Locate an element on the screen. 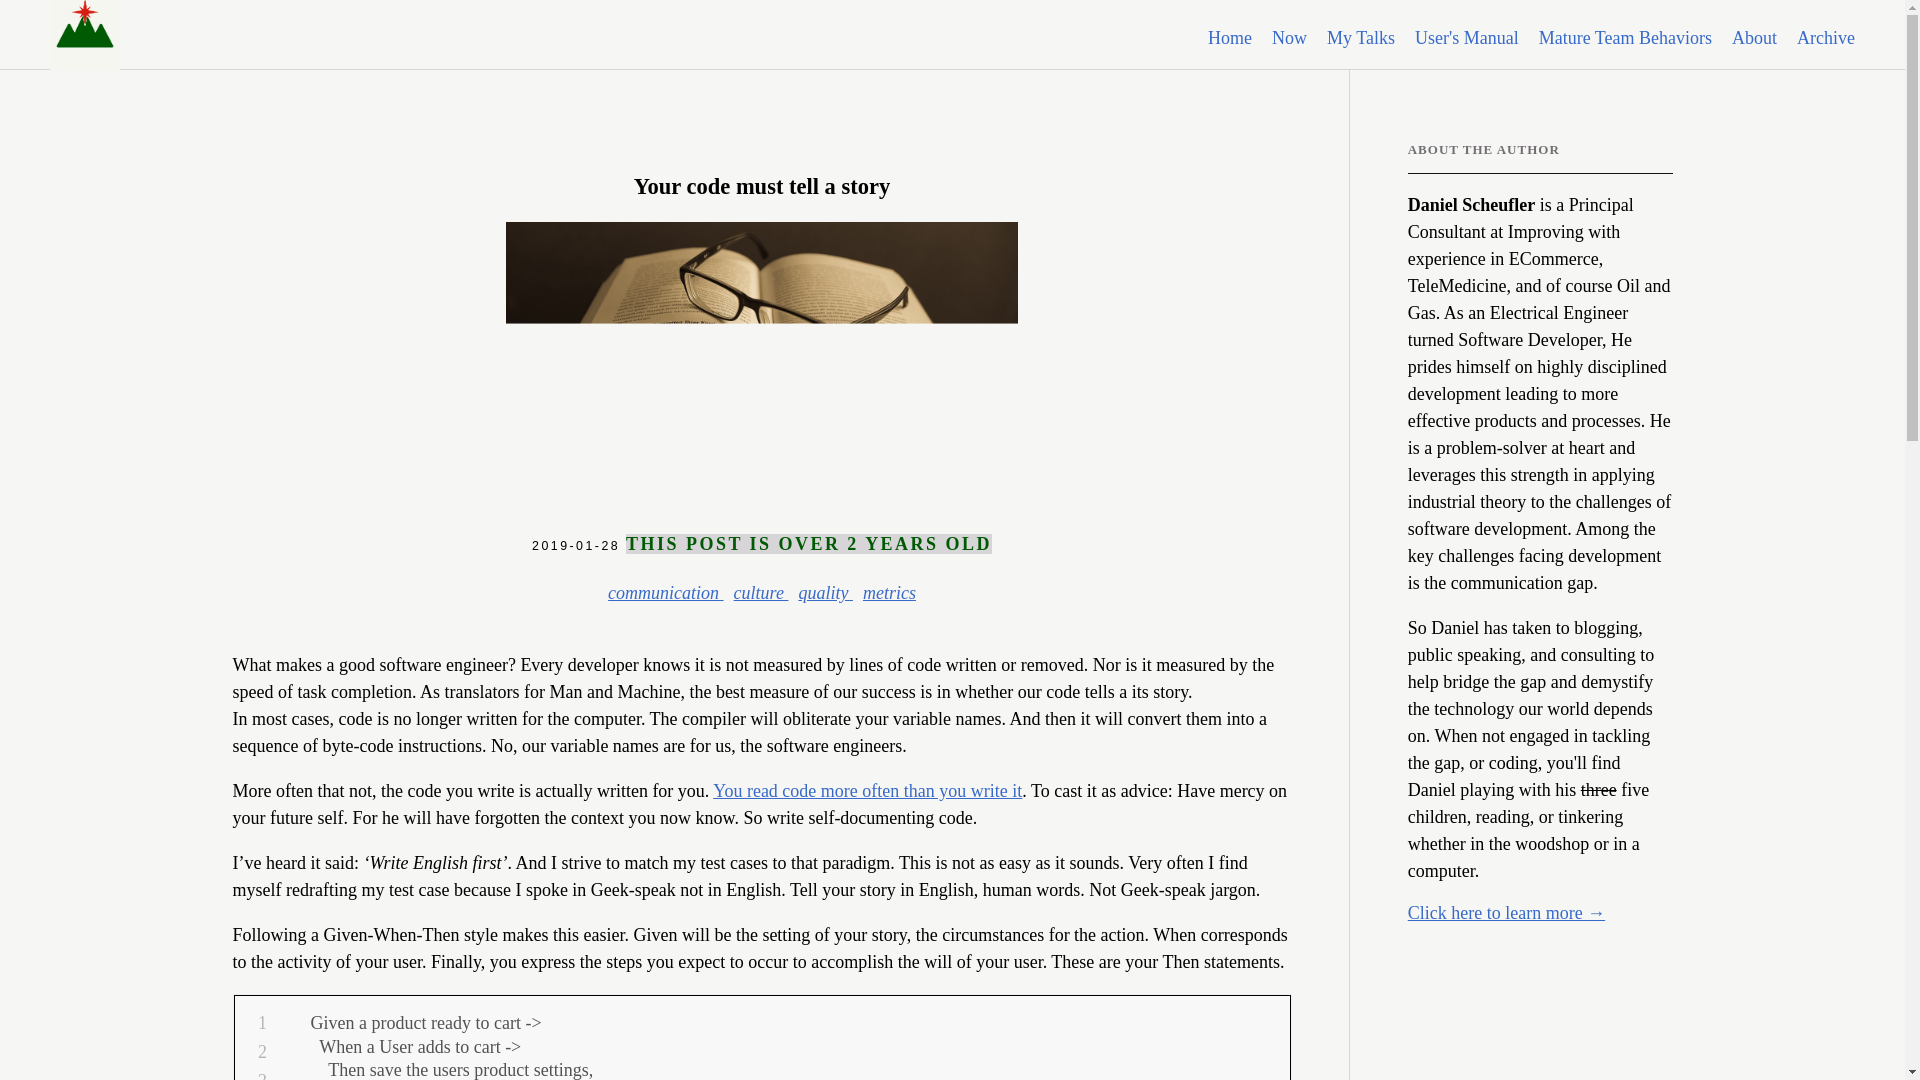  Now is located at coordinates (1289, 38).